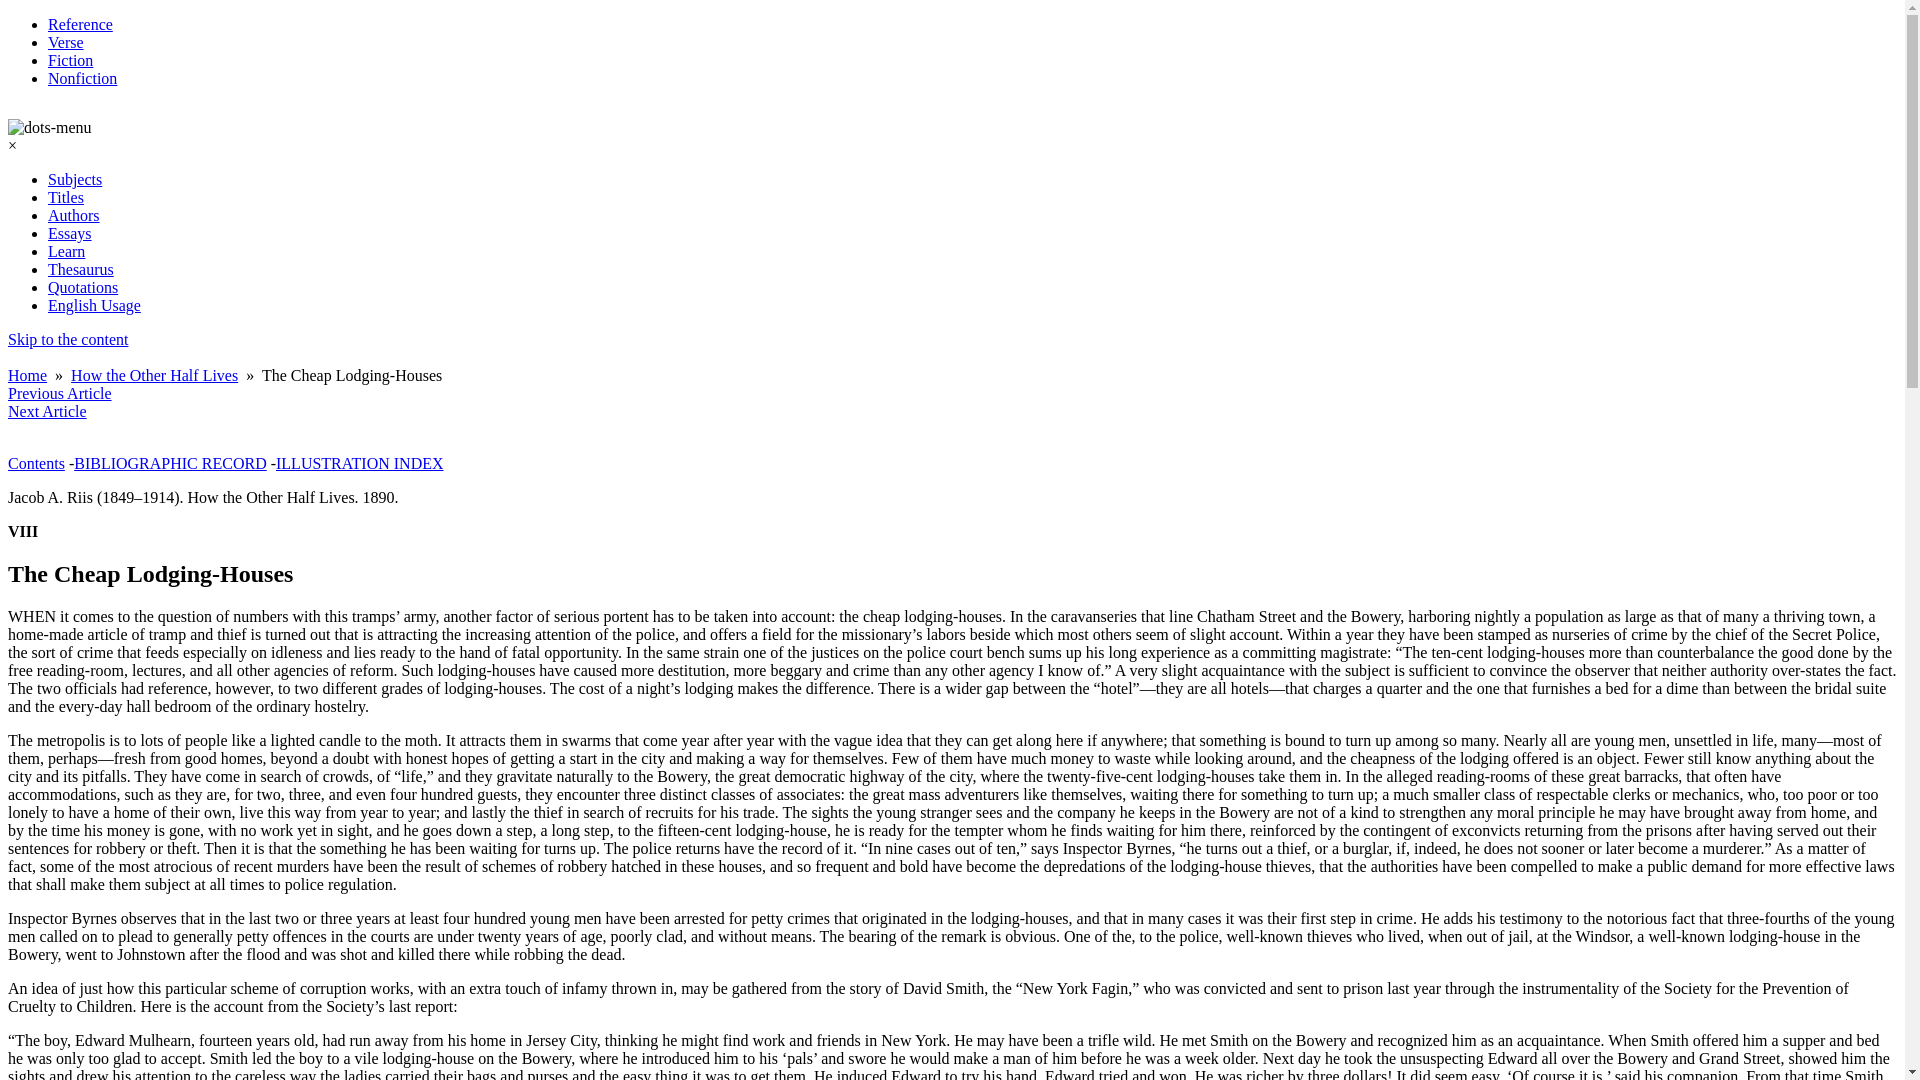  I want to click on English Usage, so click(94, 306).